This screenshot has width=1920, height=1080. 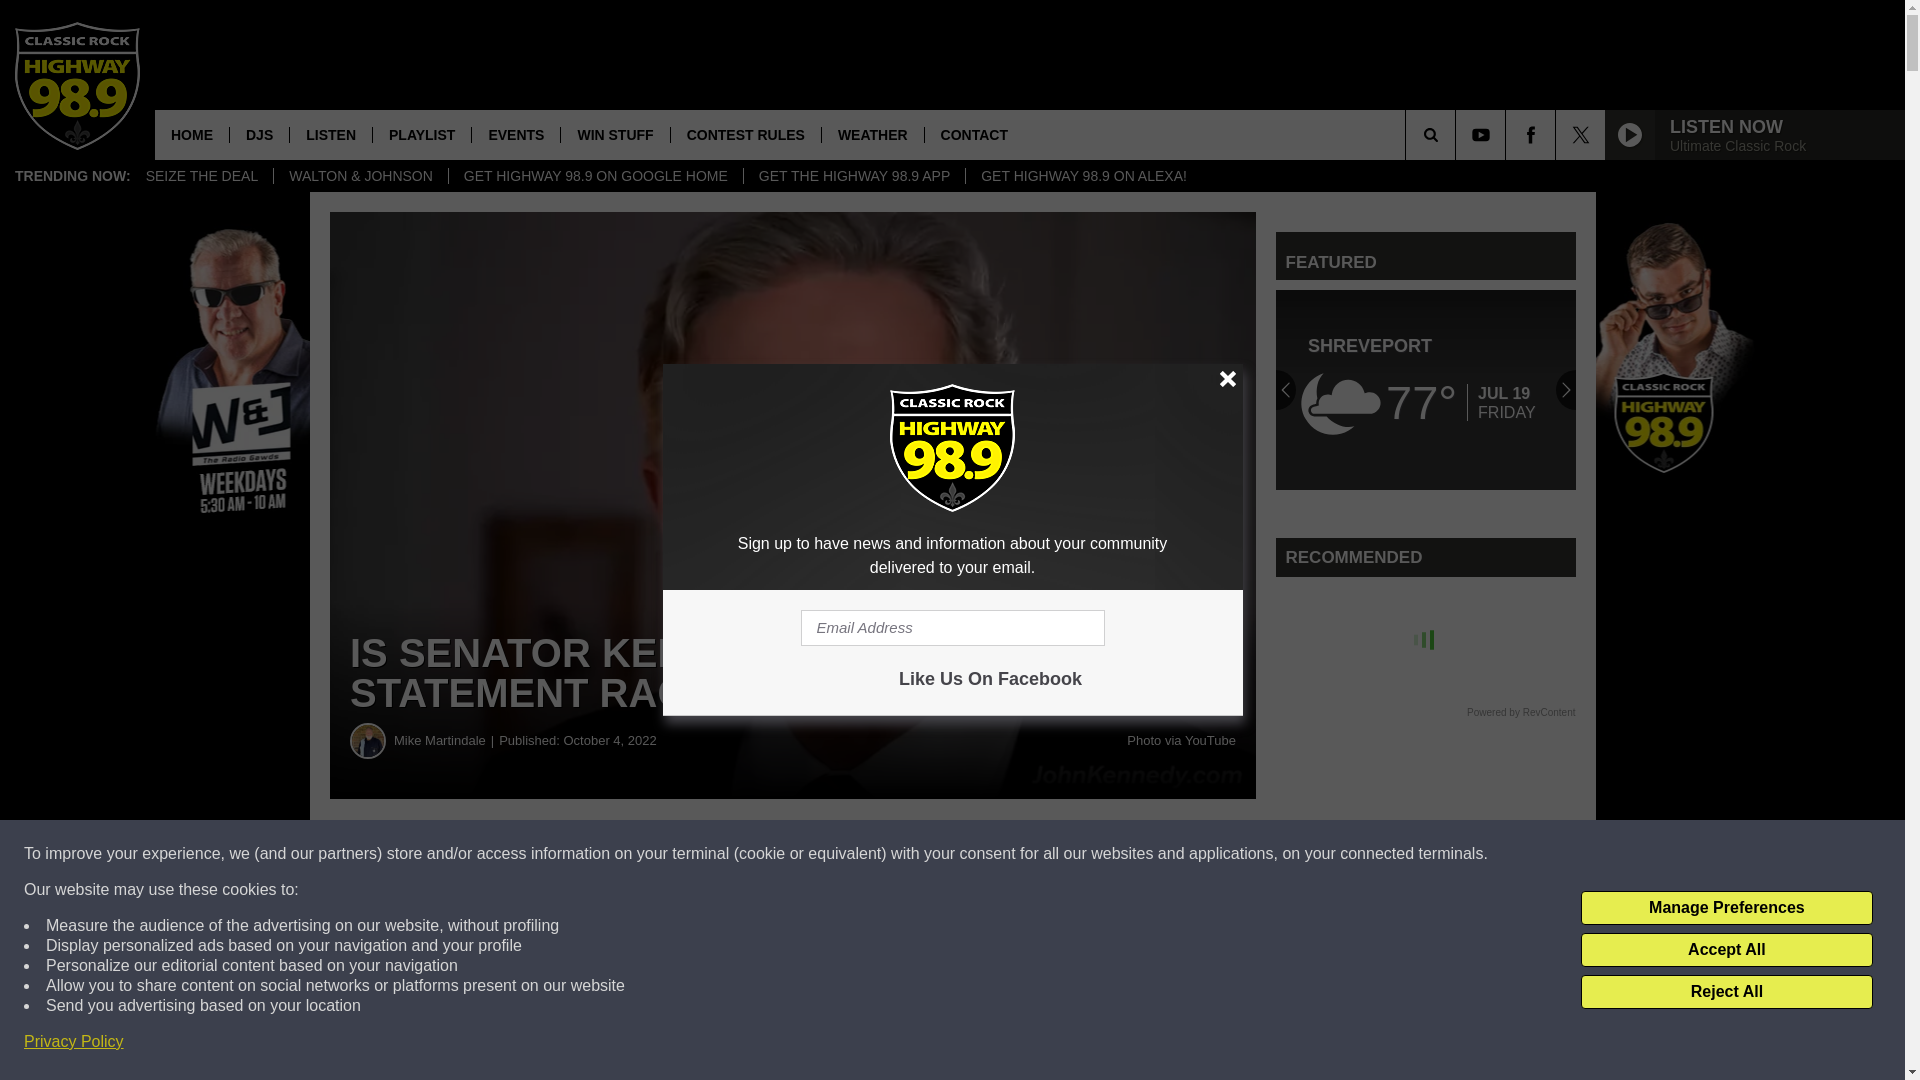 What do you see at coordinates (595, 176) in the screenshot?
I see `GET HIGHWAY 98.9 ON GOOGLE HOME` at bounding box center [595, 176].